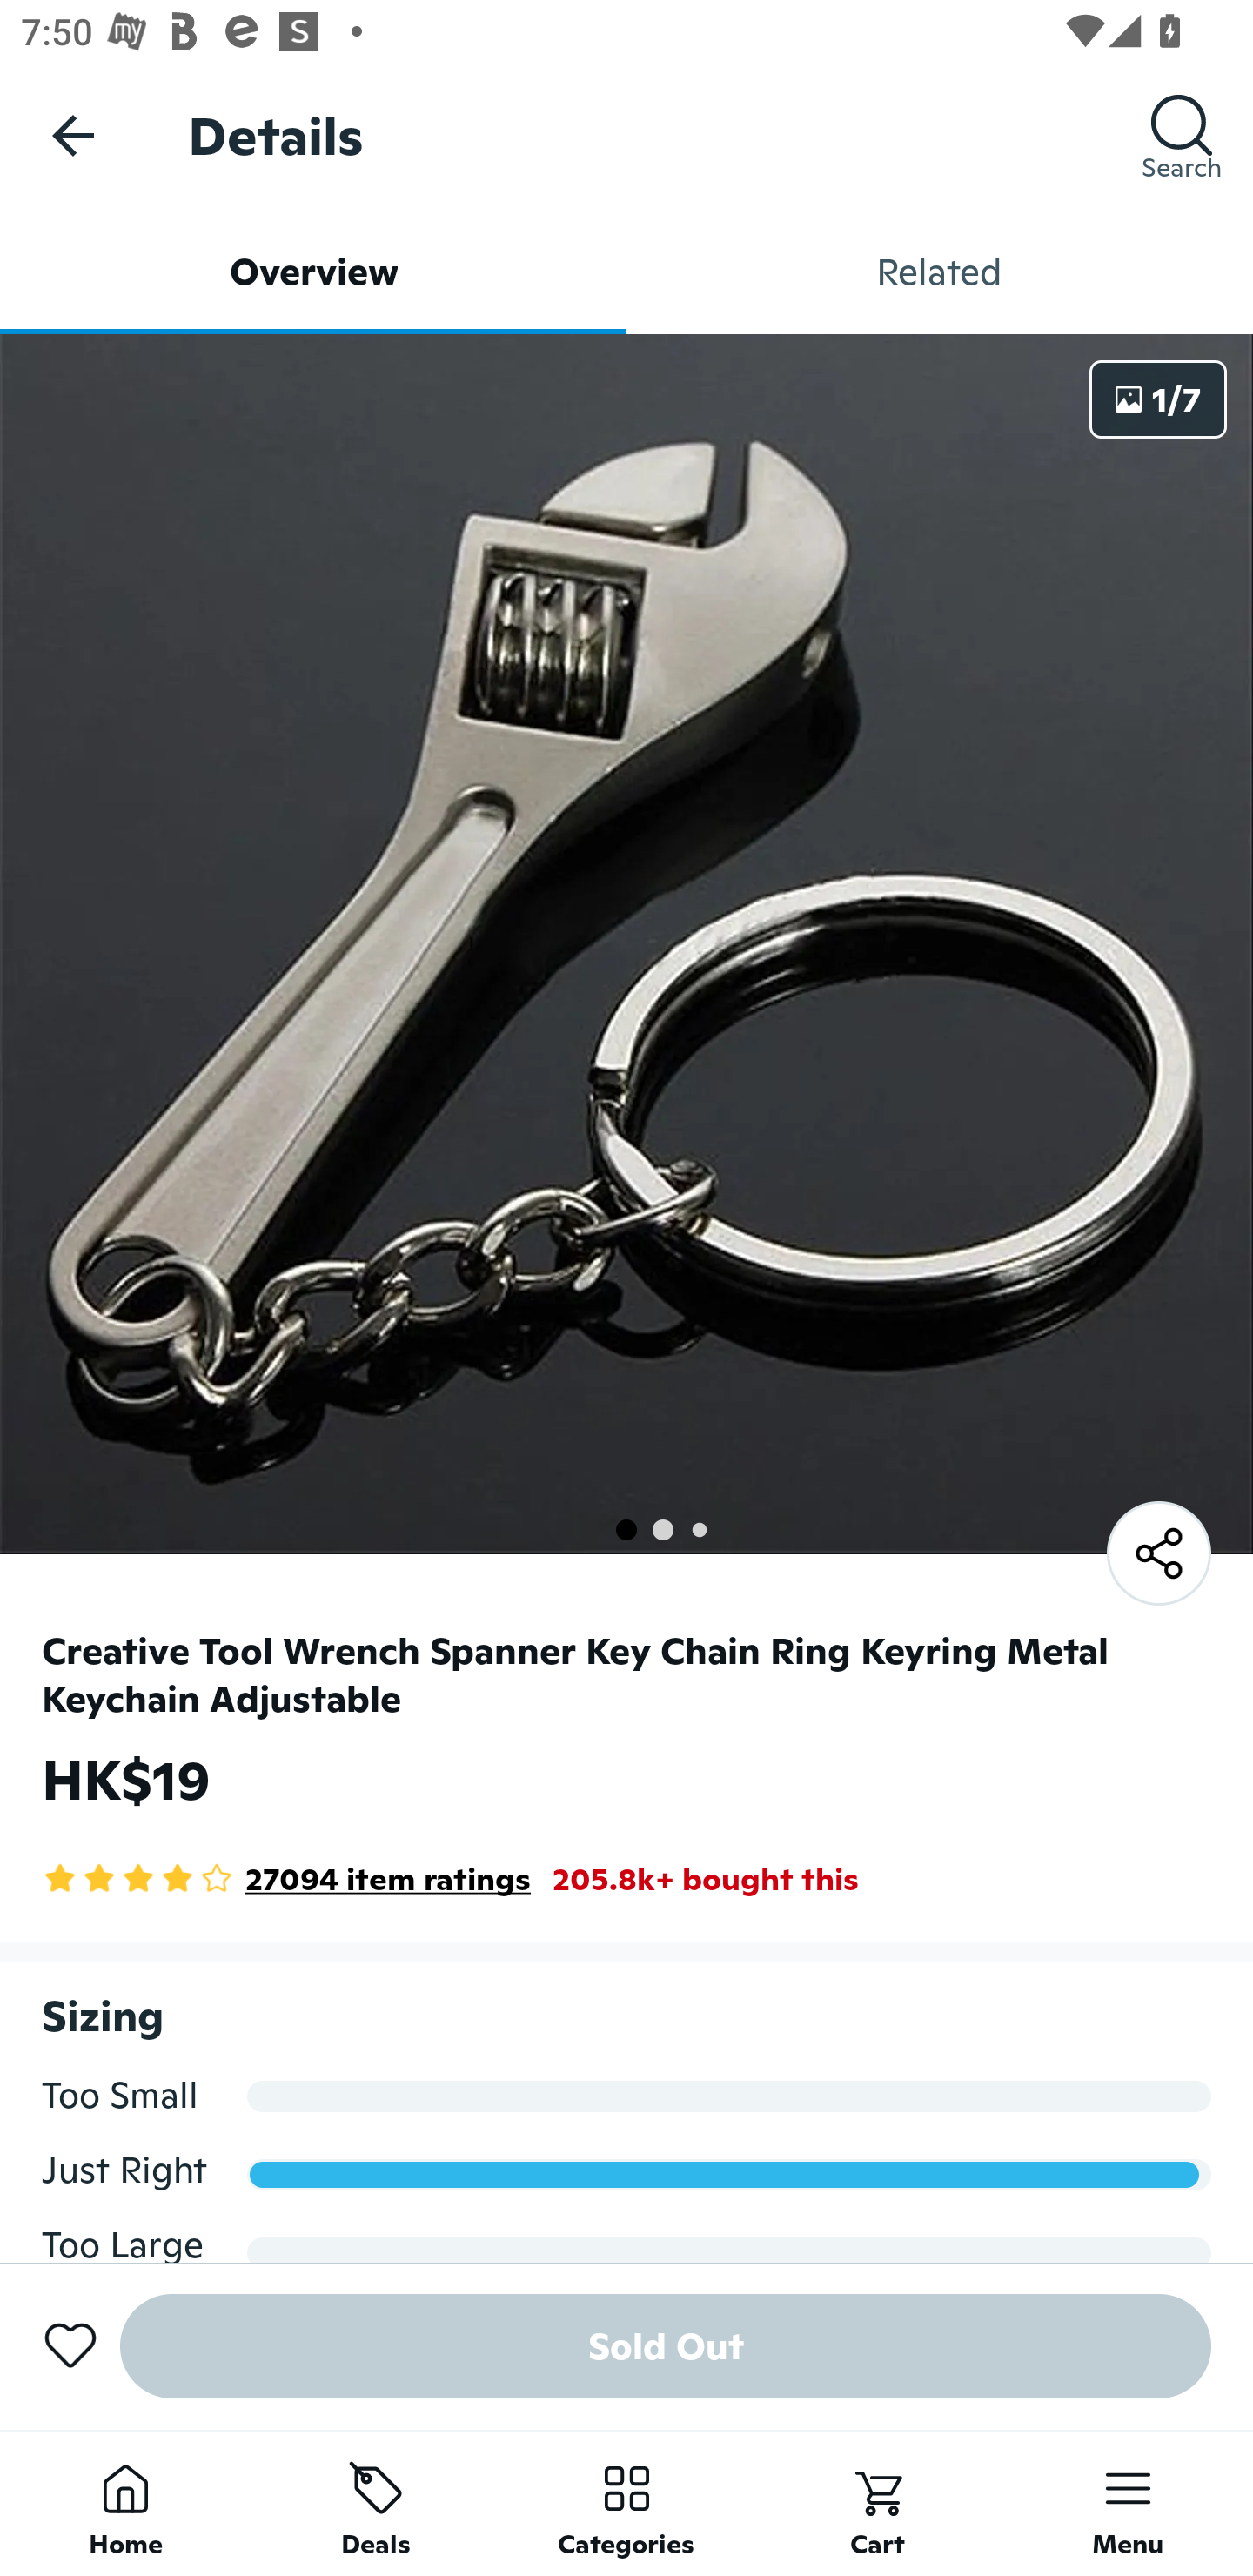 Image resolution: width=1253 pixels, height=2576 pixels. Describe the element at coordinates (1128, 2503) in the screenshot. I see `Menu` at that location.